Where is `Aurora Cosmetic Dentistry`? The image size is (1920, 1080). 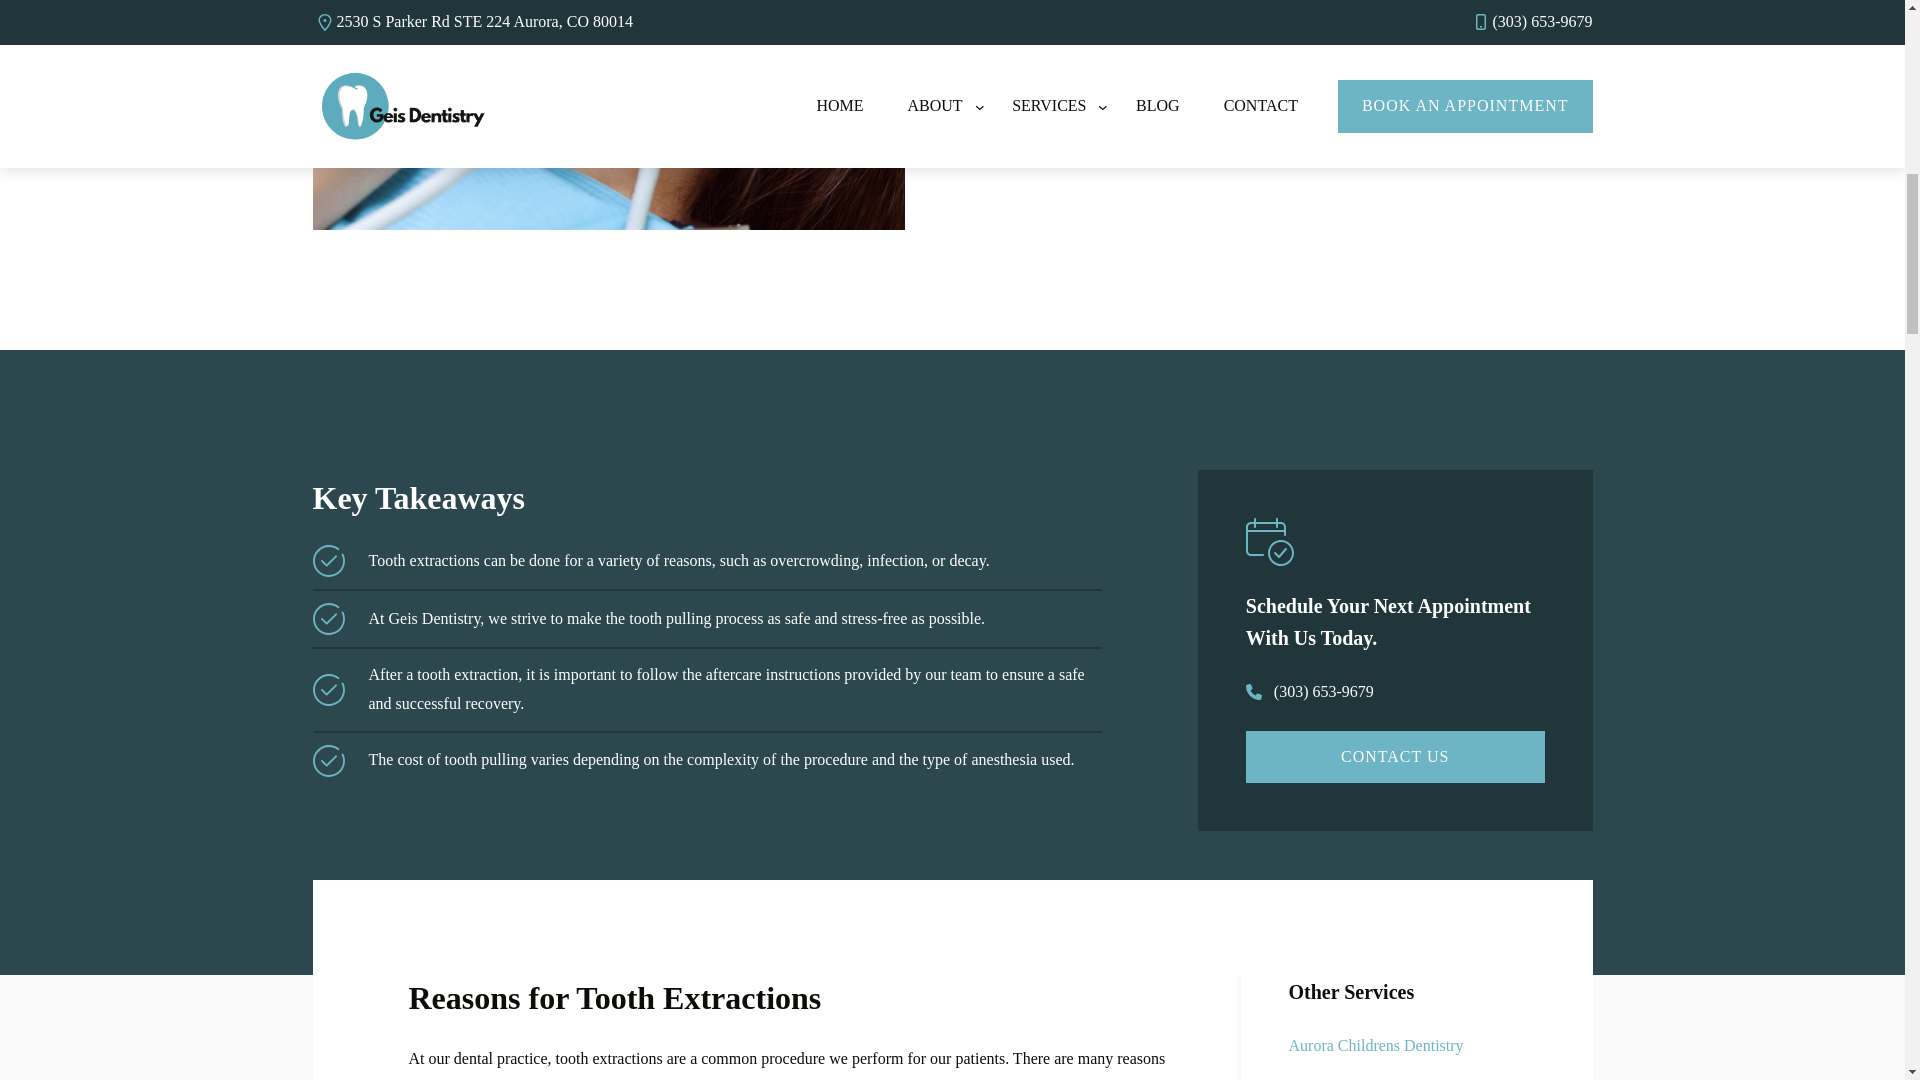 Aurora Cosmetic Dentistry is located at coordinates (1374, 1076).